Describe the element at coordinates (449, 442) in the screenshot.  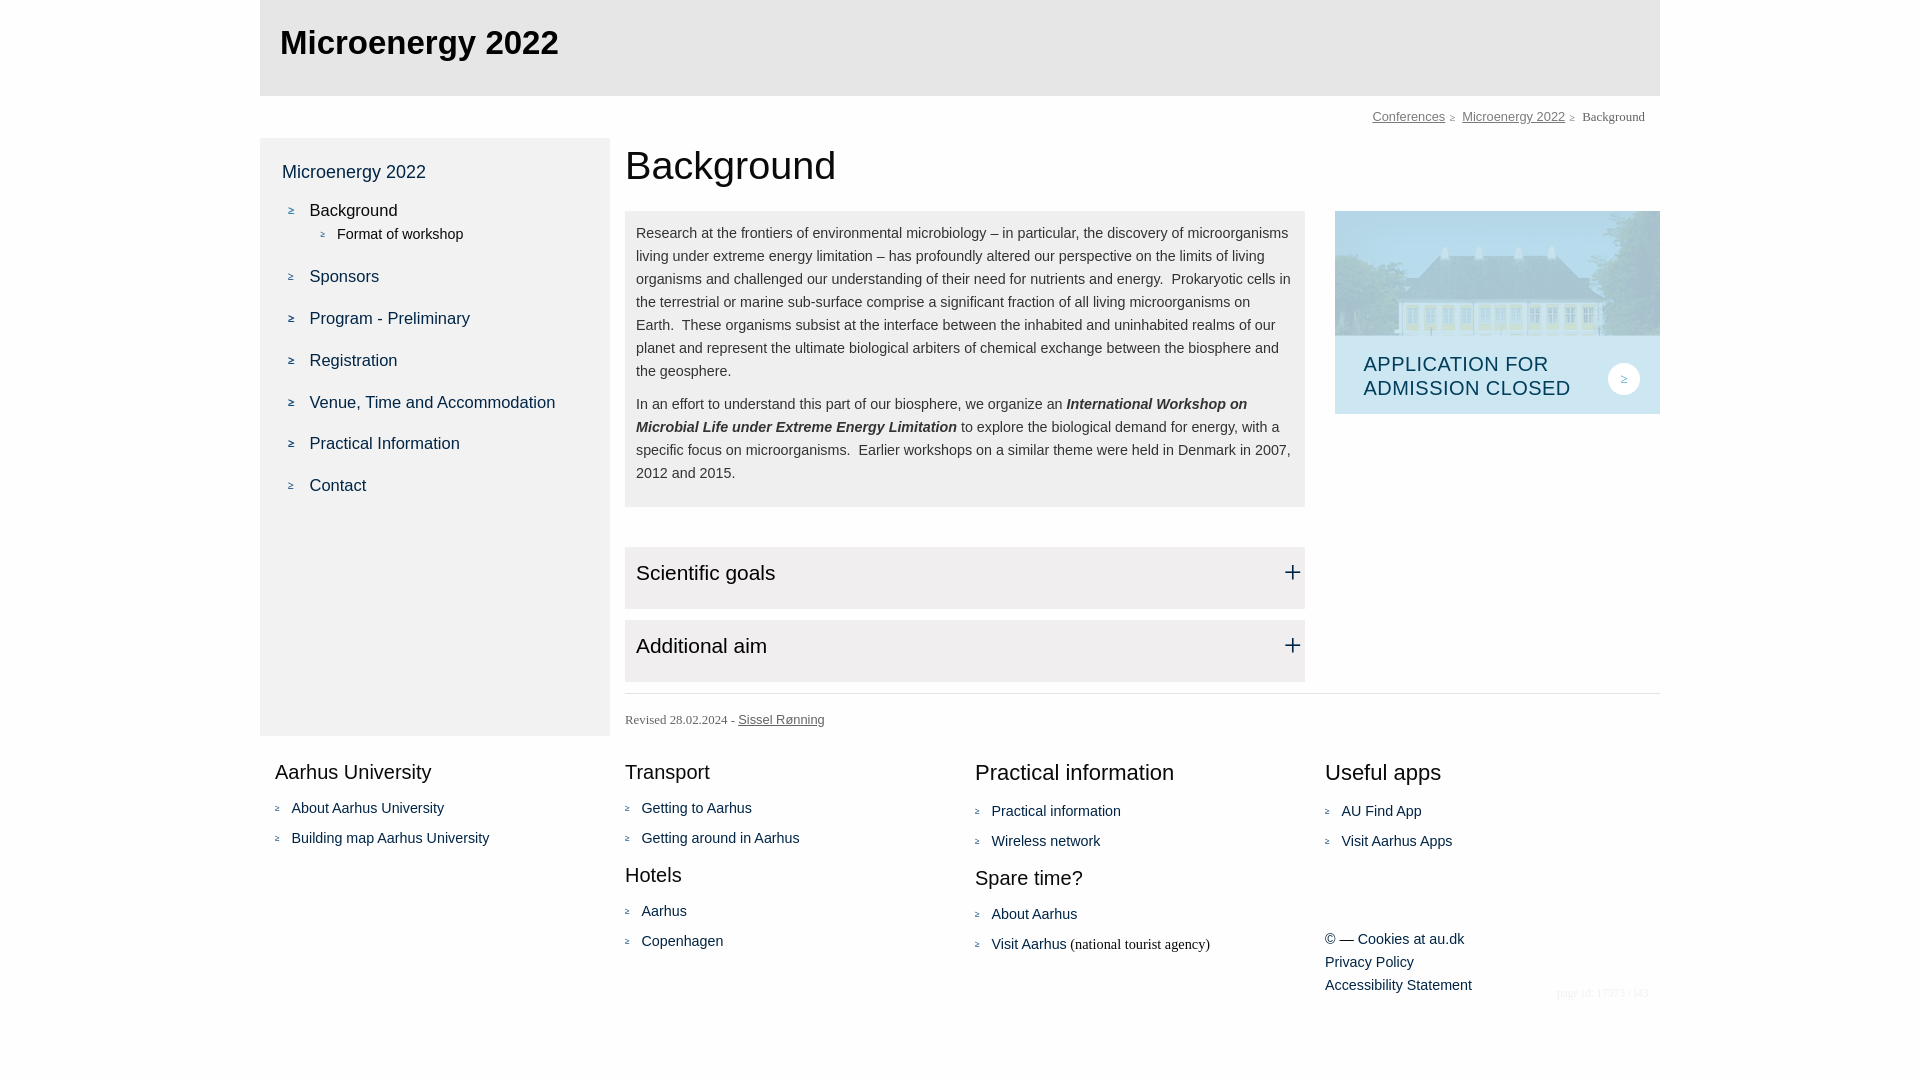
I see `Practical Information` at that location.